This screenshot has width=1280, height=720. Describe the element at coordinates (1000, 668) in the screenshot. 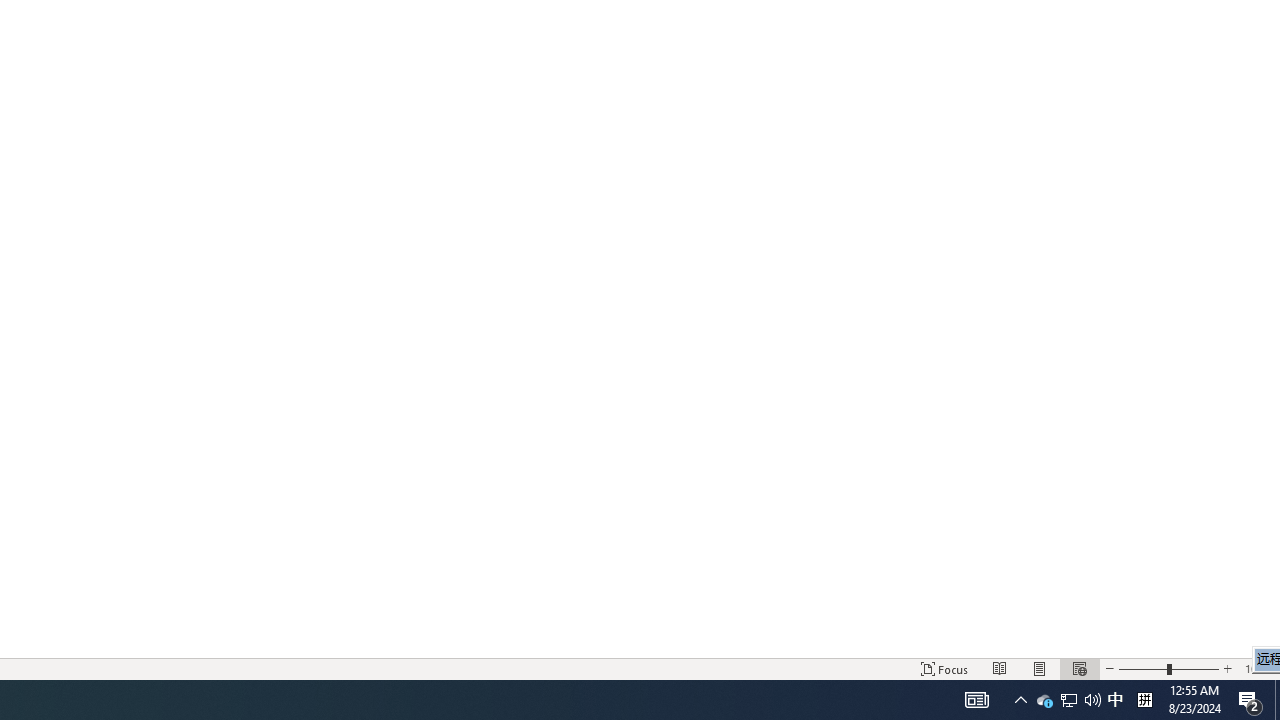

I see `Read Mode` at that location.